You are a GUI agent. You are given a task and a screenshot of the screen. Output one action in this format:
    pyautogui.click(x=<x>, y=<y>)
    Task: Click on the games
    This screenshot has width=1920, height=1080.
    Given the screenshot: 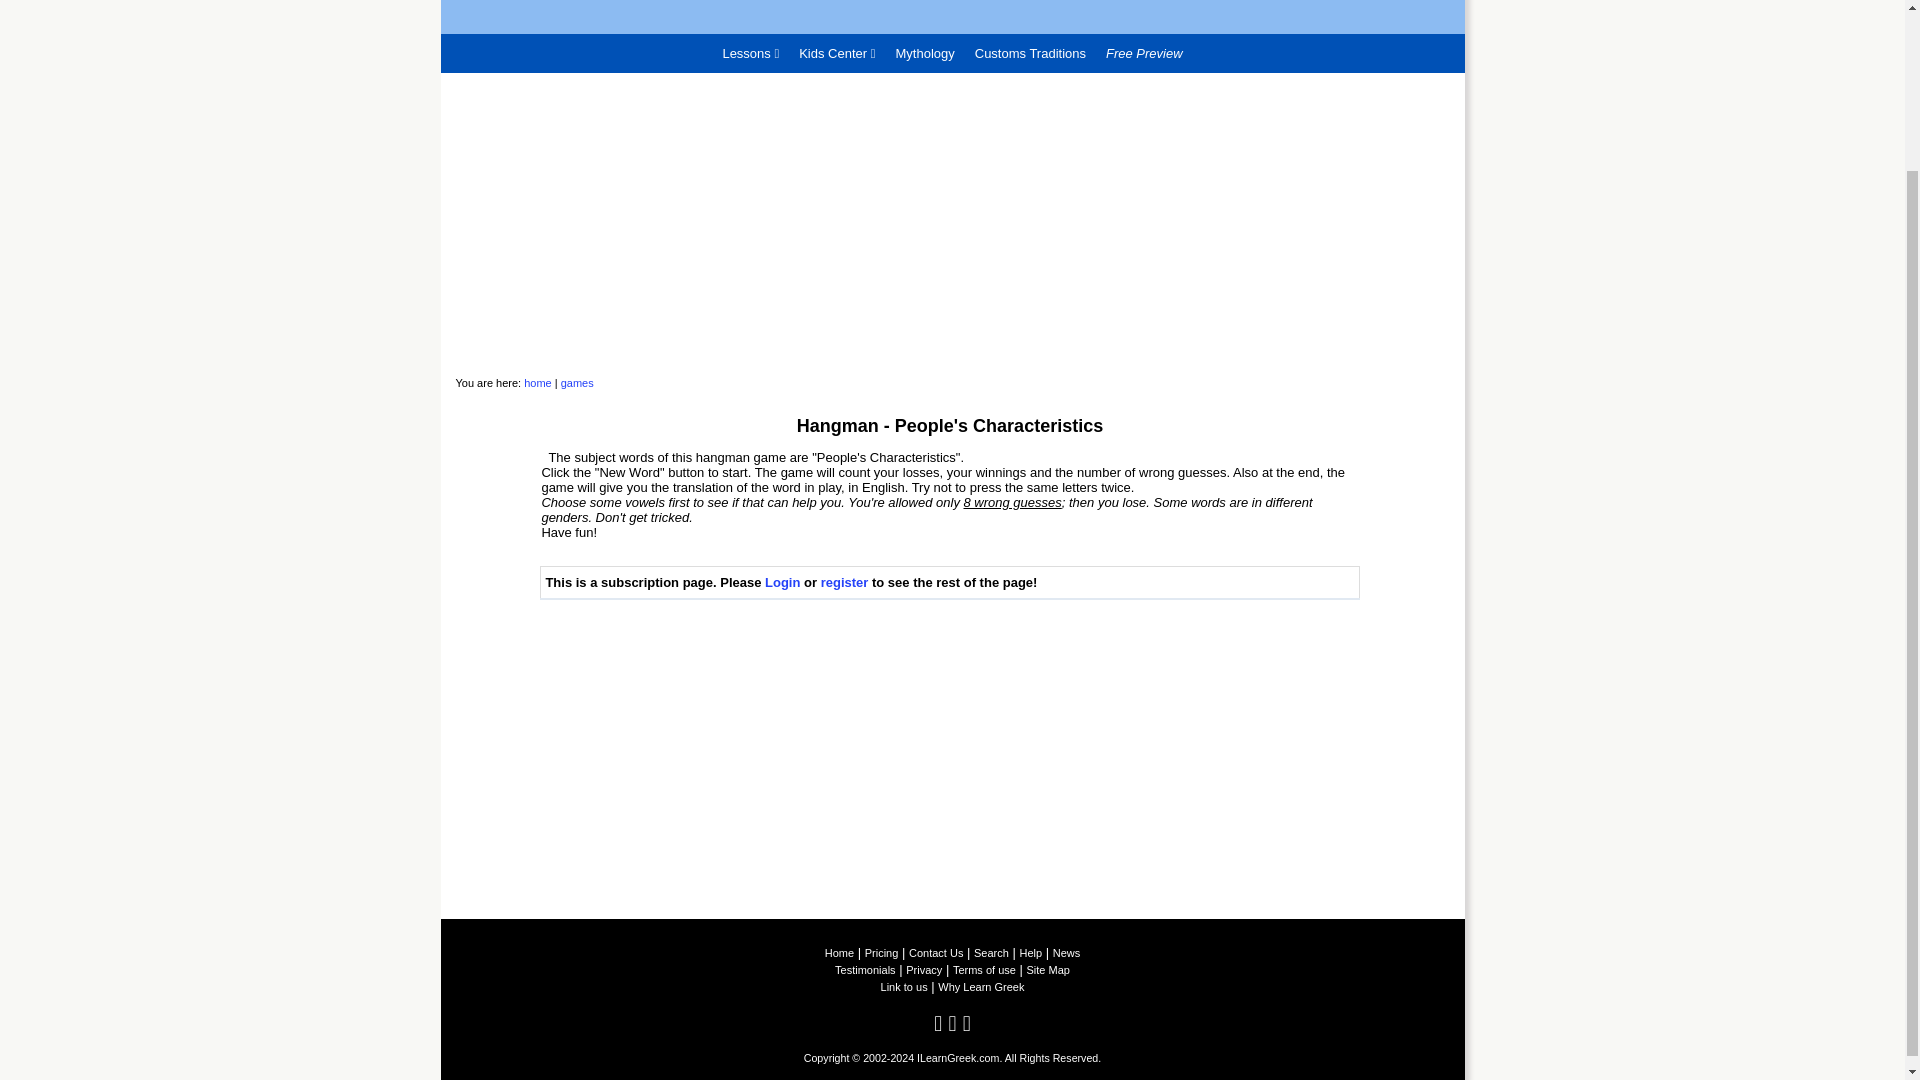 What is the action you would take?
    pyautogui.click(x=576, y=382)
    